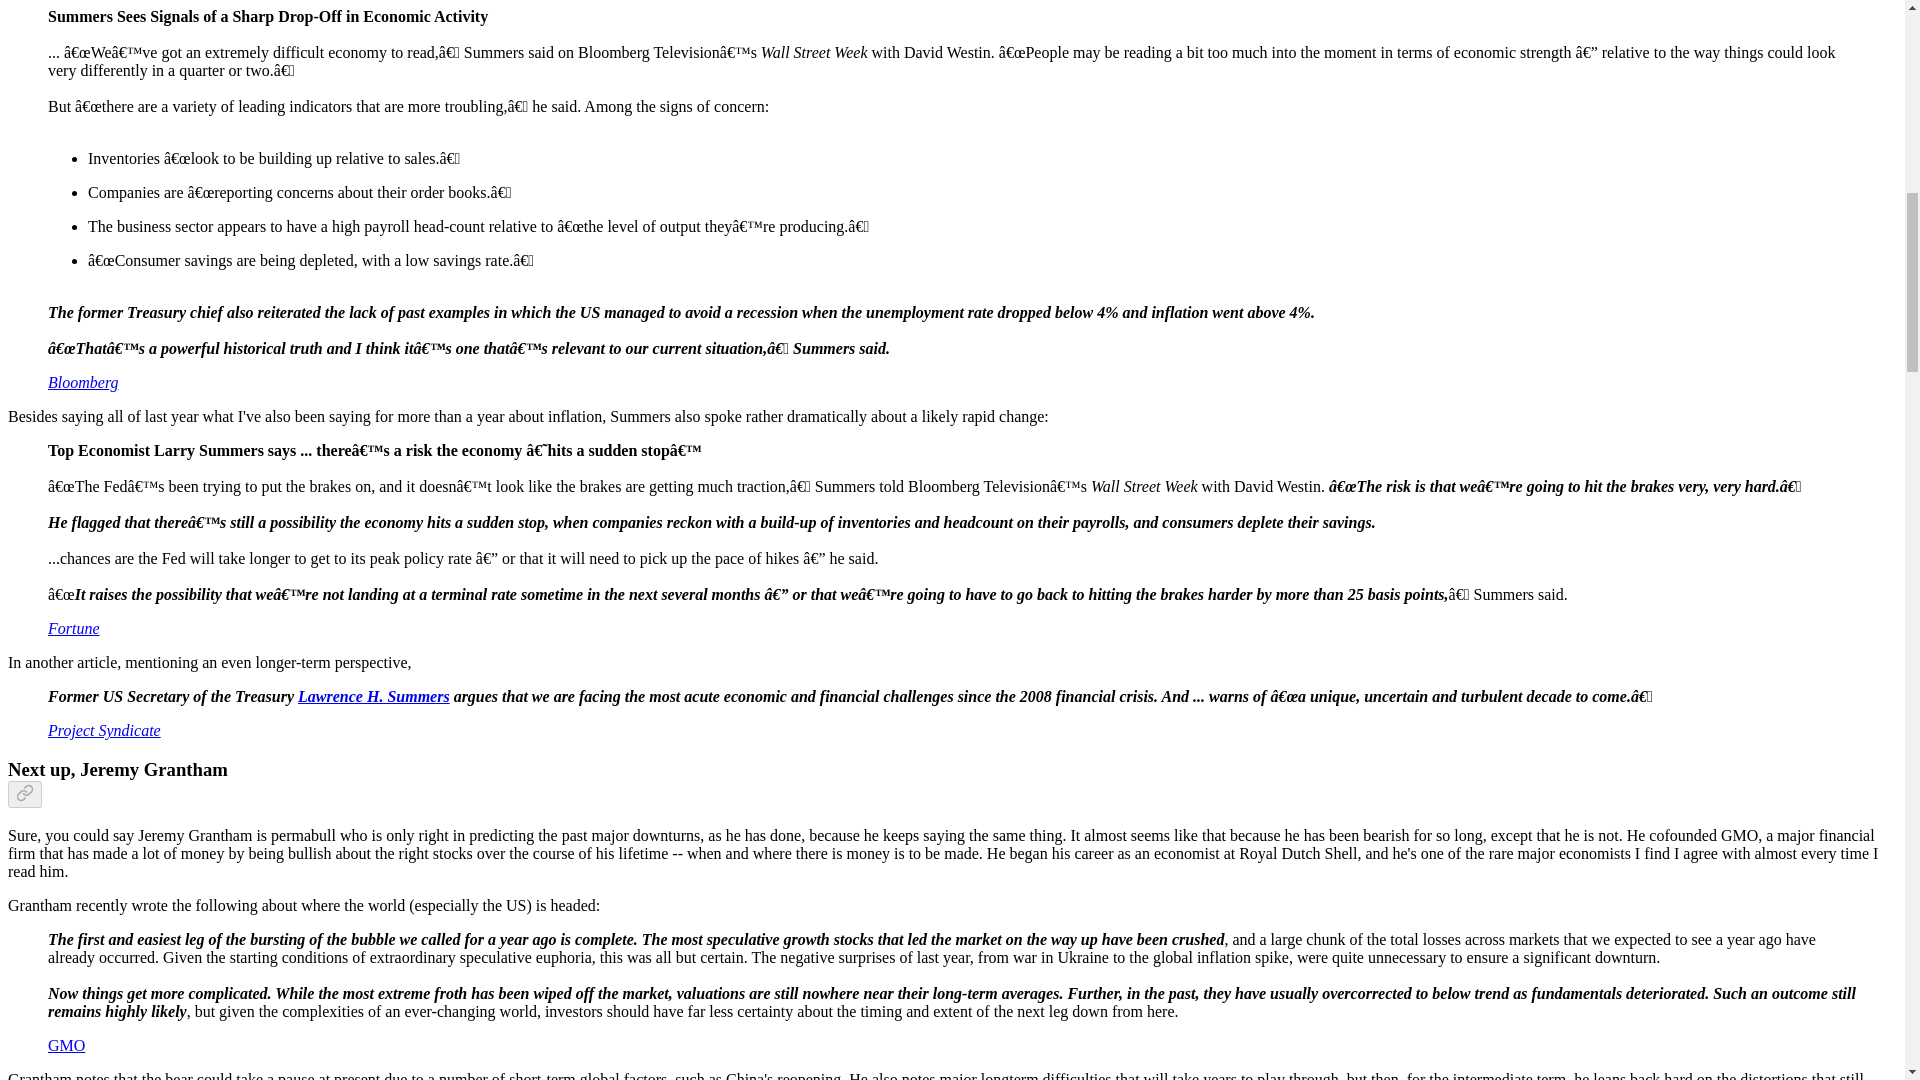  I want to click on Project Syndicate, so click(104, 730).